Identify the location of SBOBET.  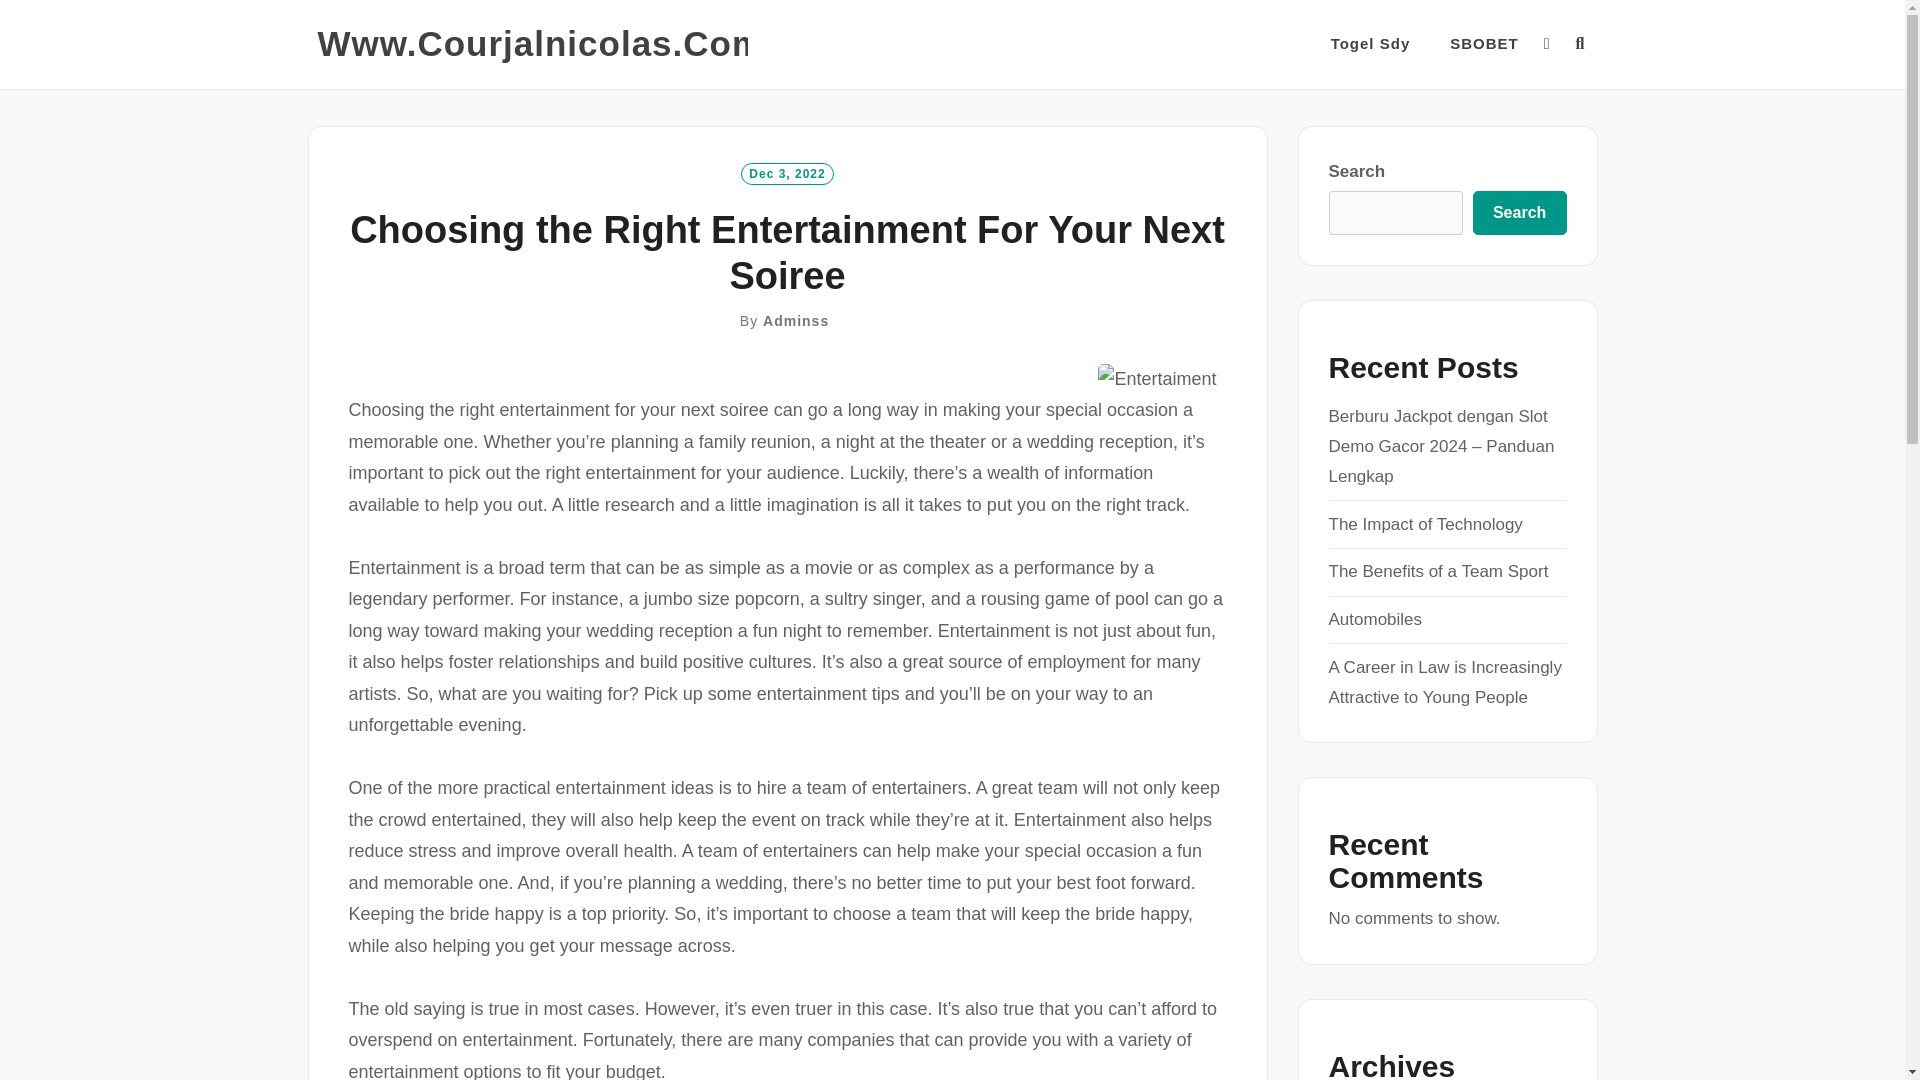
(1484, 44).